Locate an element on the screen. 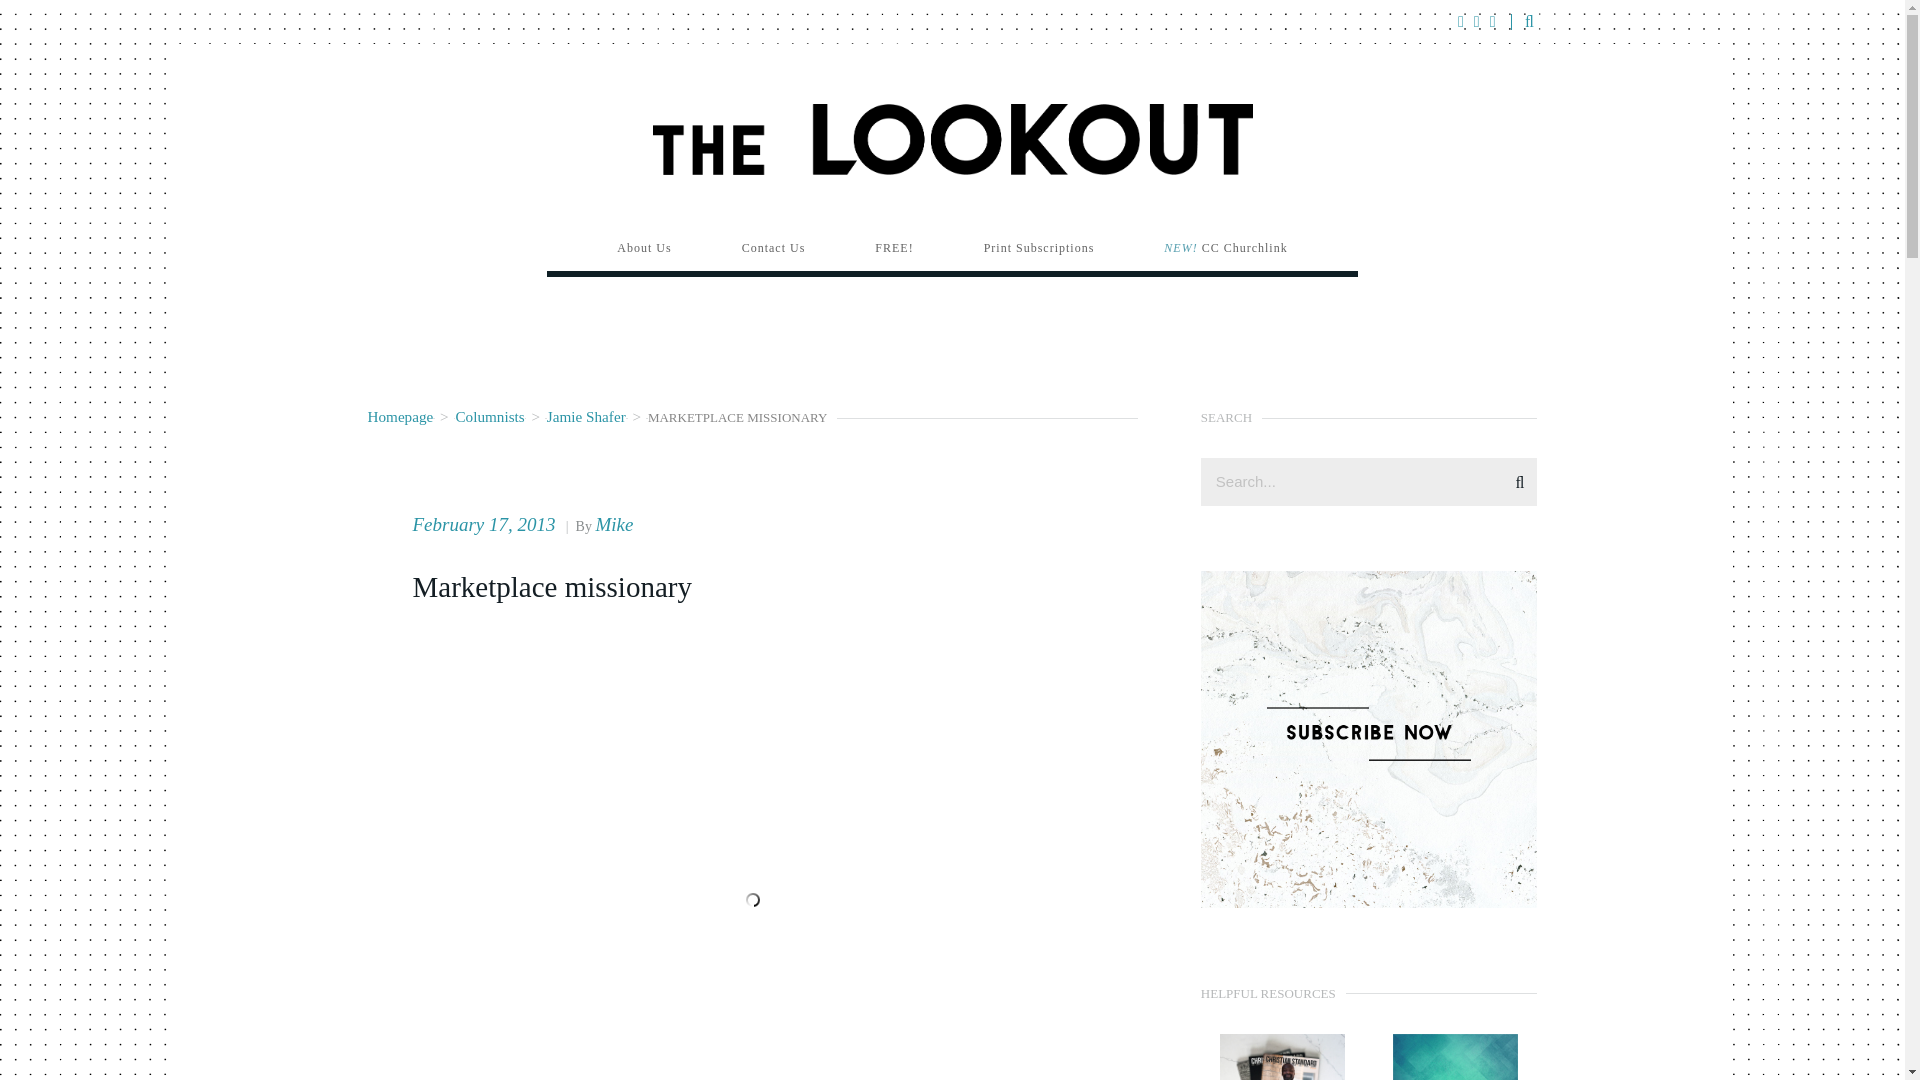  Mike is located at coordinates (614, 524).